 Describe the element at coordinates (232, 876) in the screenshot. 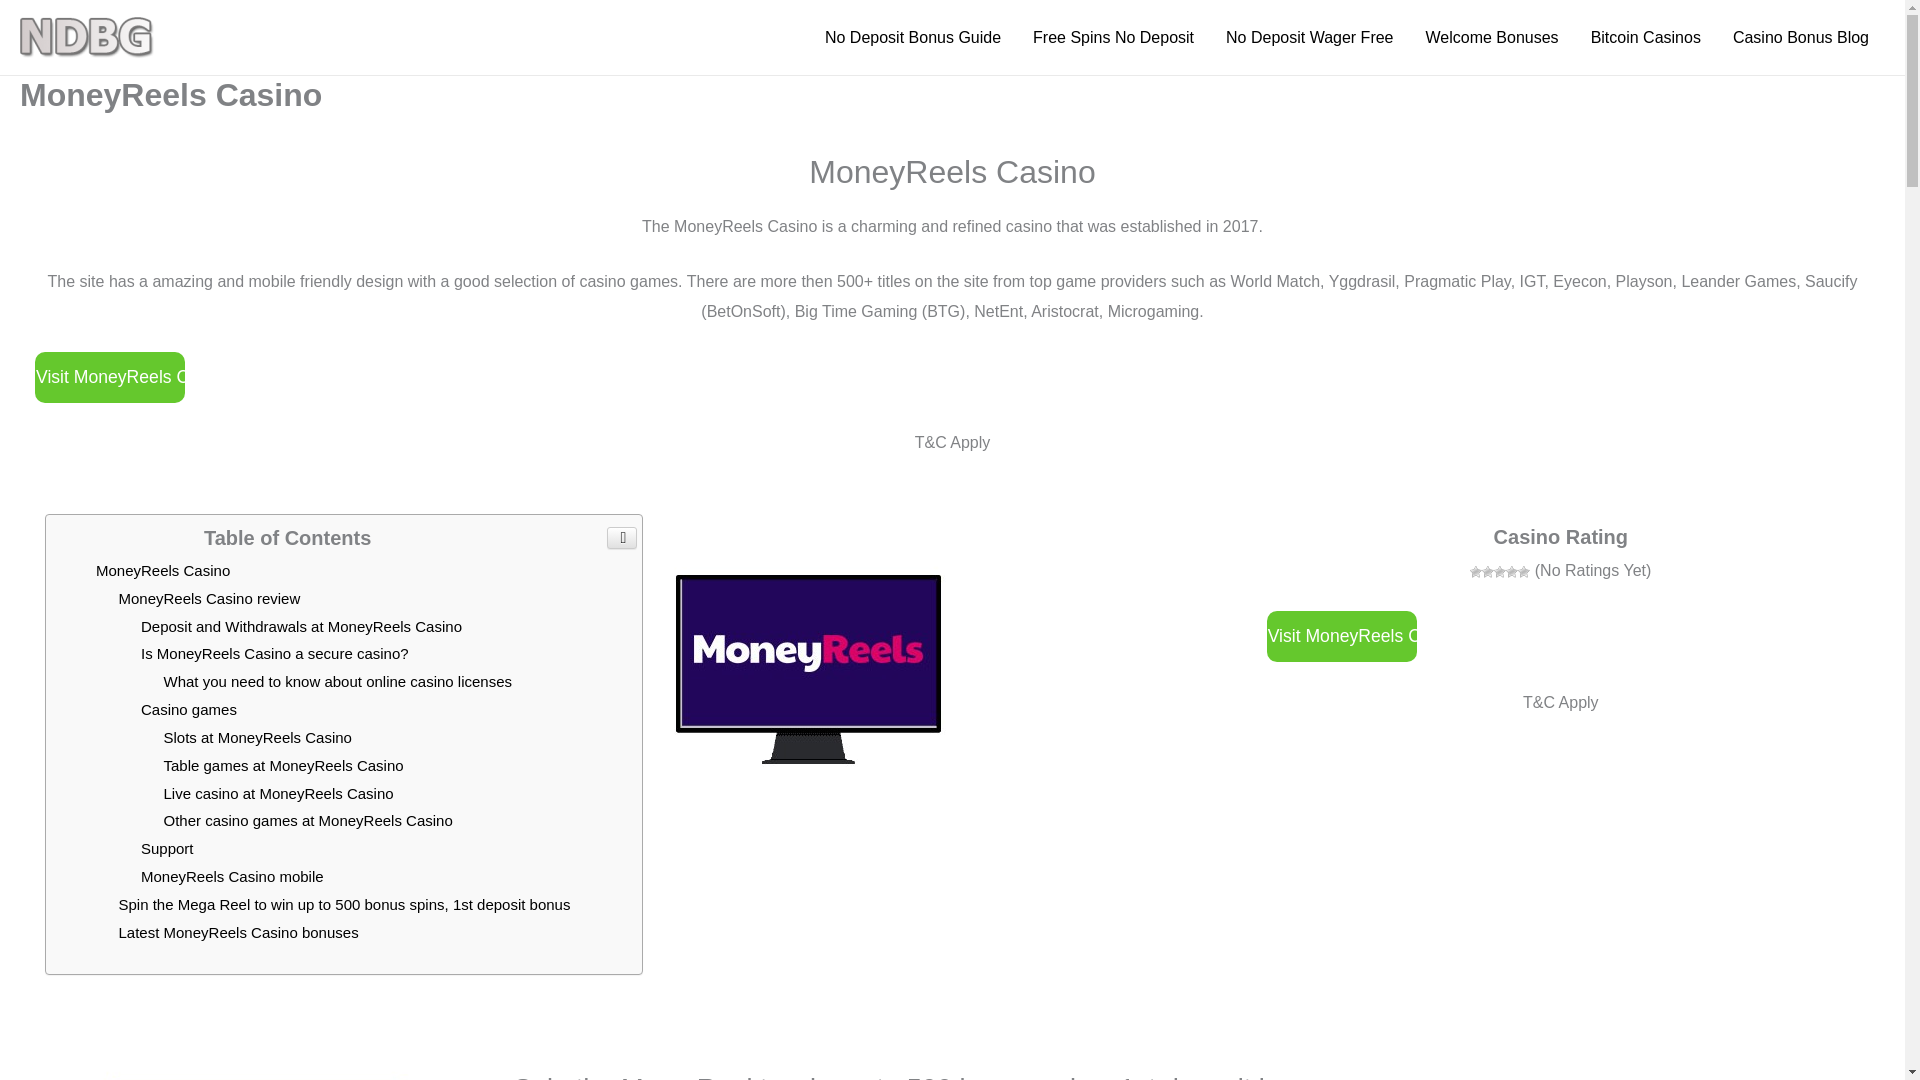

I see `MoneyReels Casino mobile` at that location.